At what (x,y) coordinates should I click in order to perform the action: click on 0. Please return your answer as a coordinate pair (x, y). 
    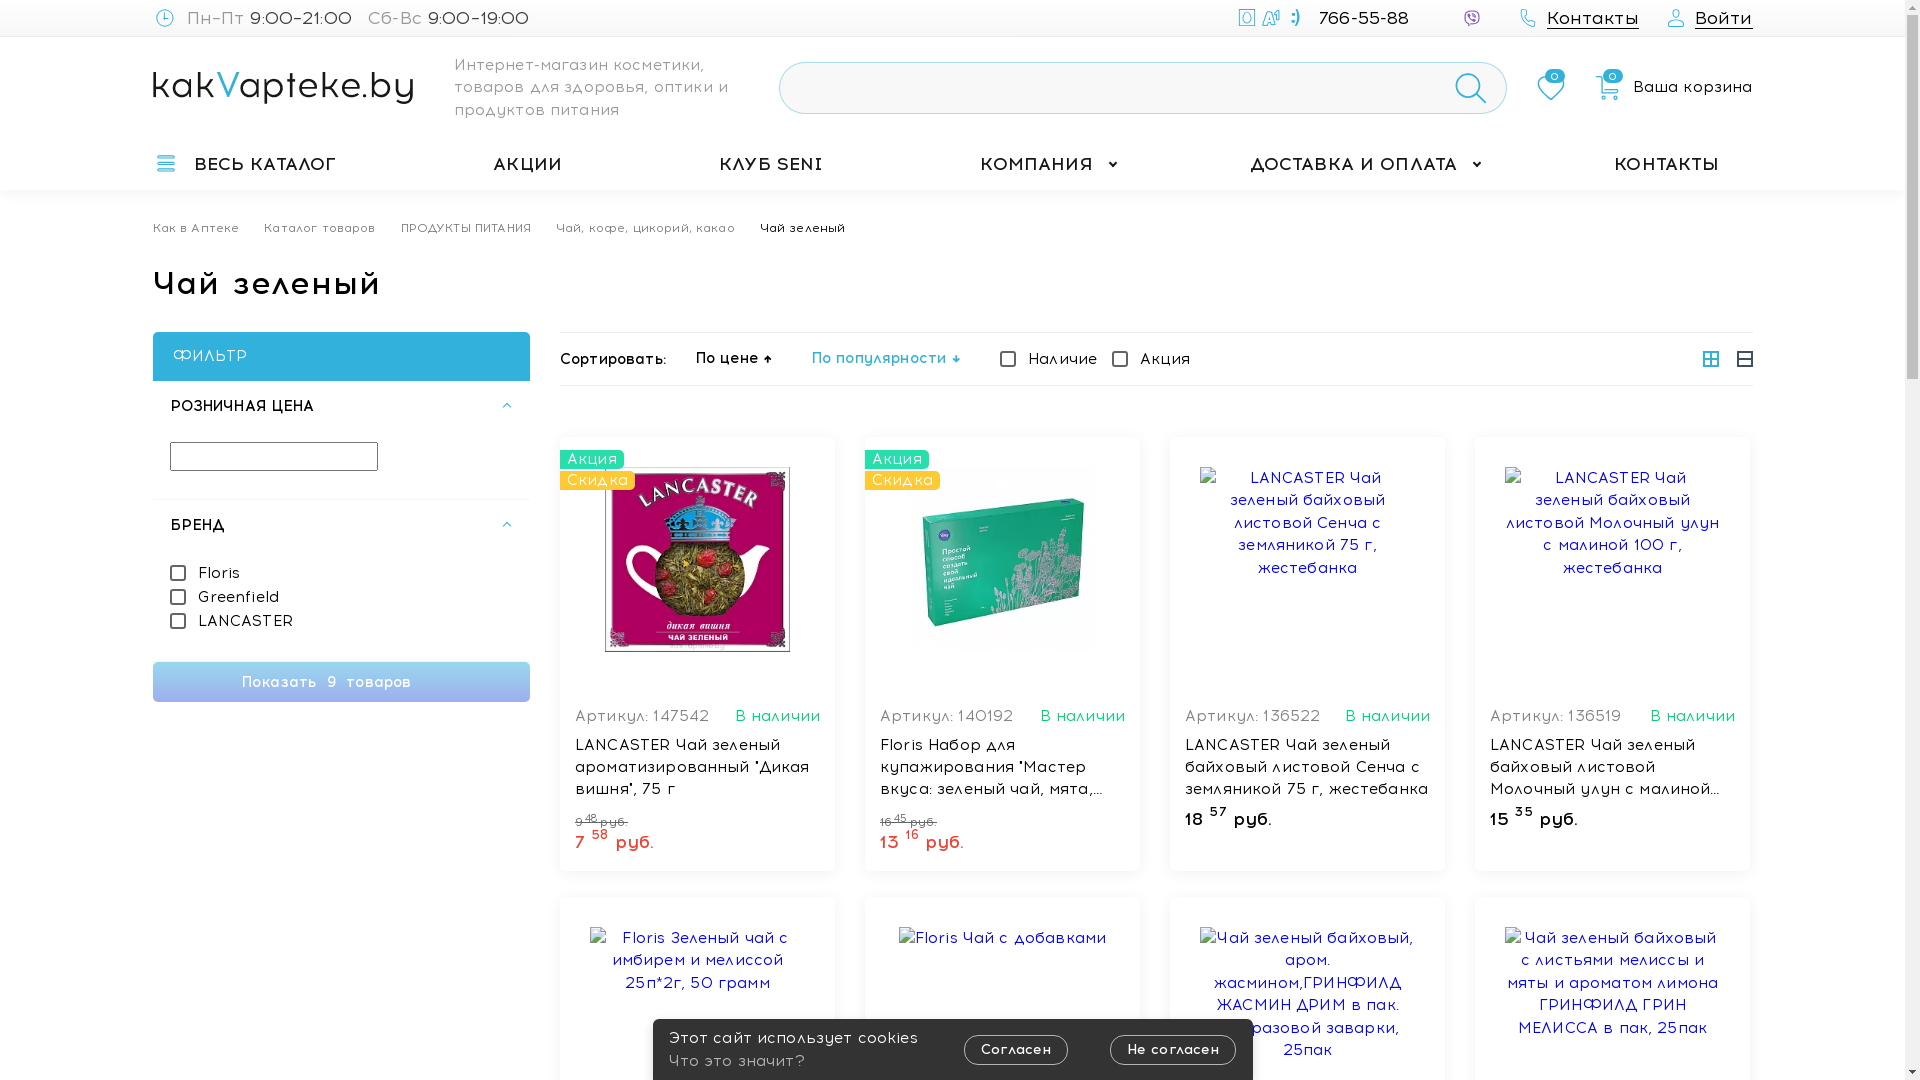
    Looking at the image, I should click on (1551, 88).